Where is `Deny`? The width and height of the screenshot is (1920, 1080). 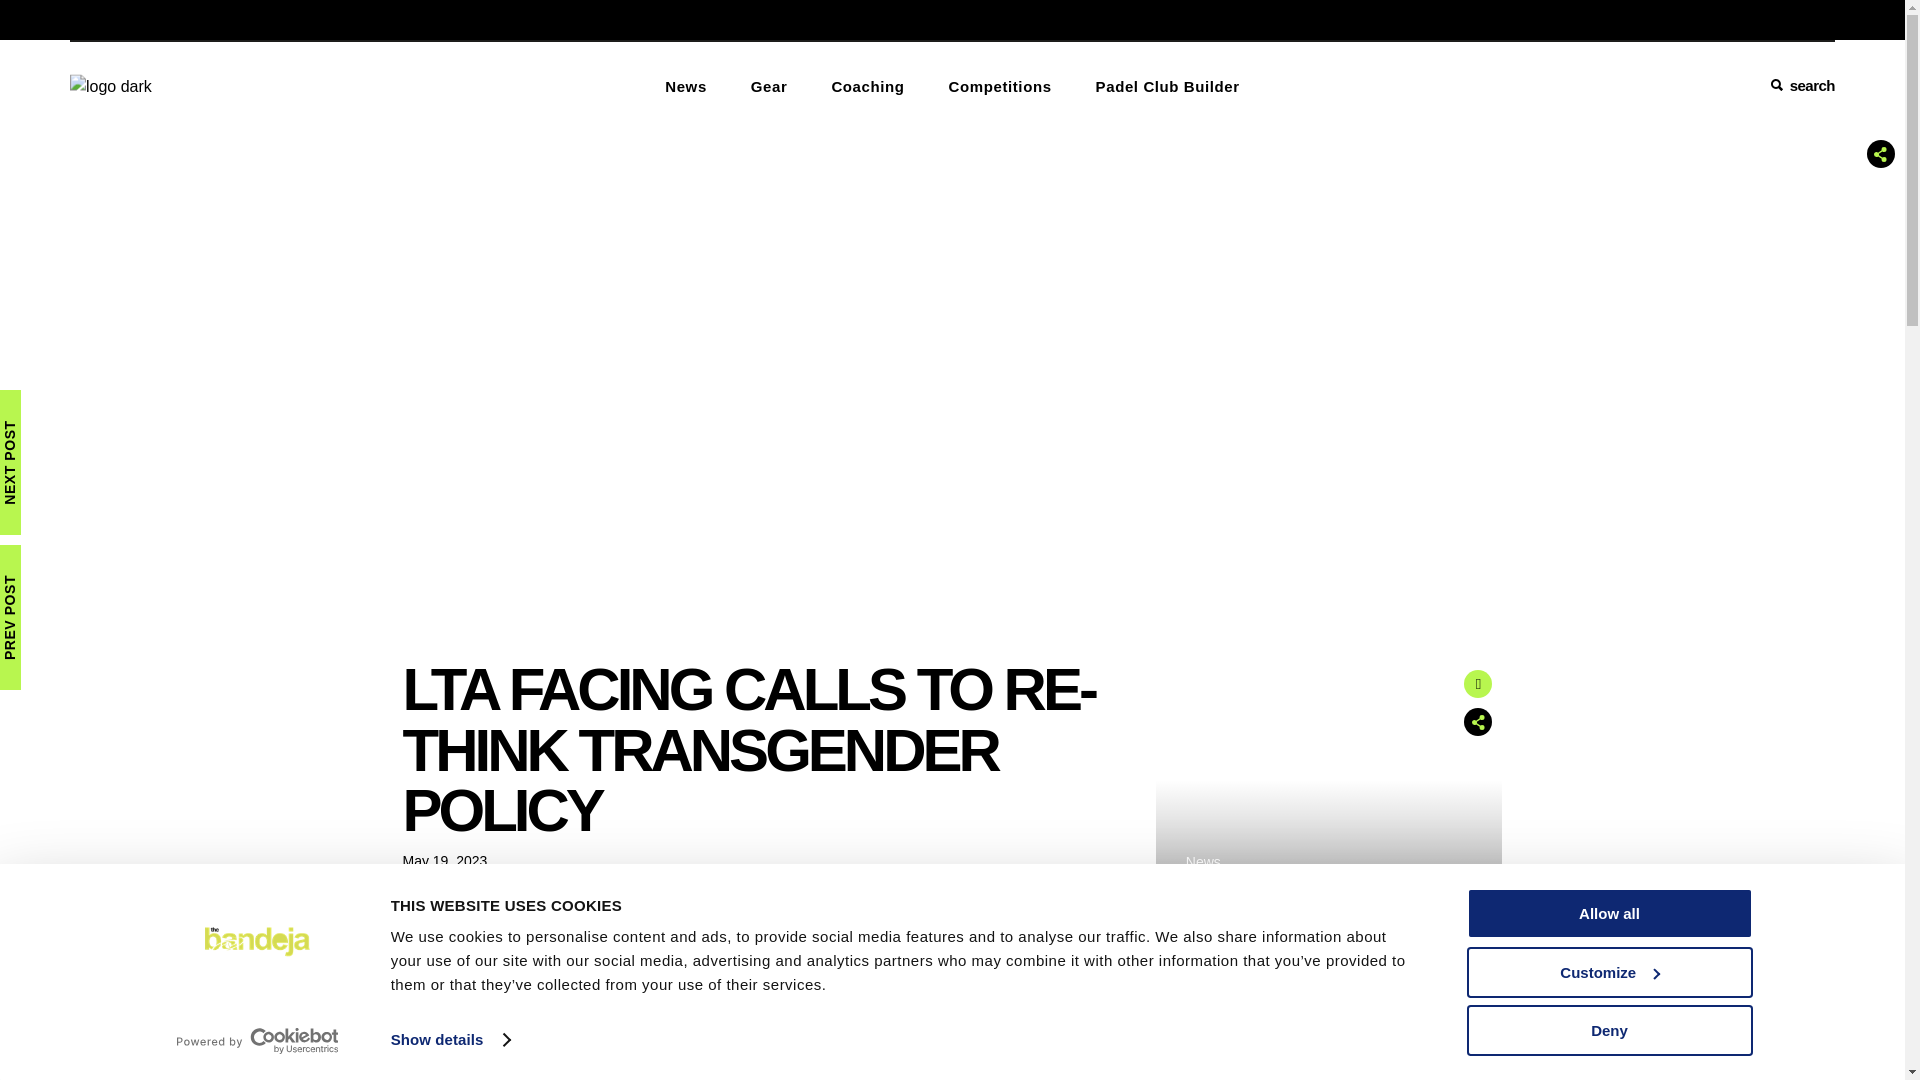
Deny is located at coordinates (1608, 1030).